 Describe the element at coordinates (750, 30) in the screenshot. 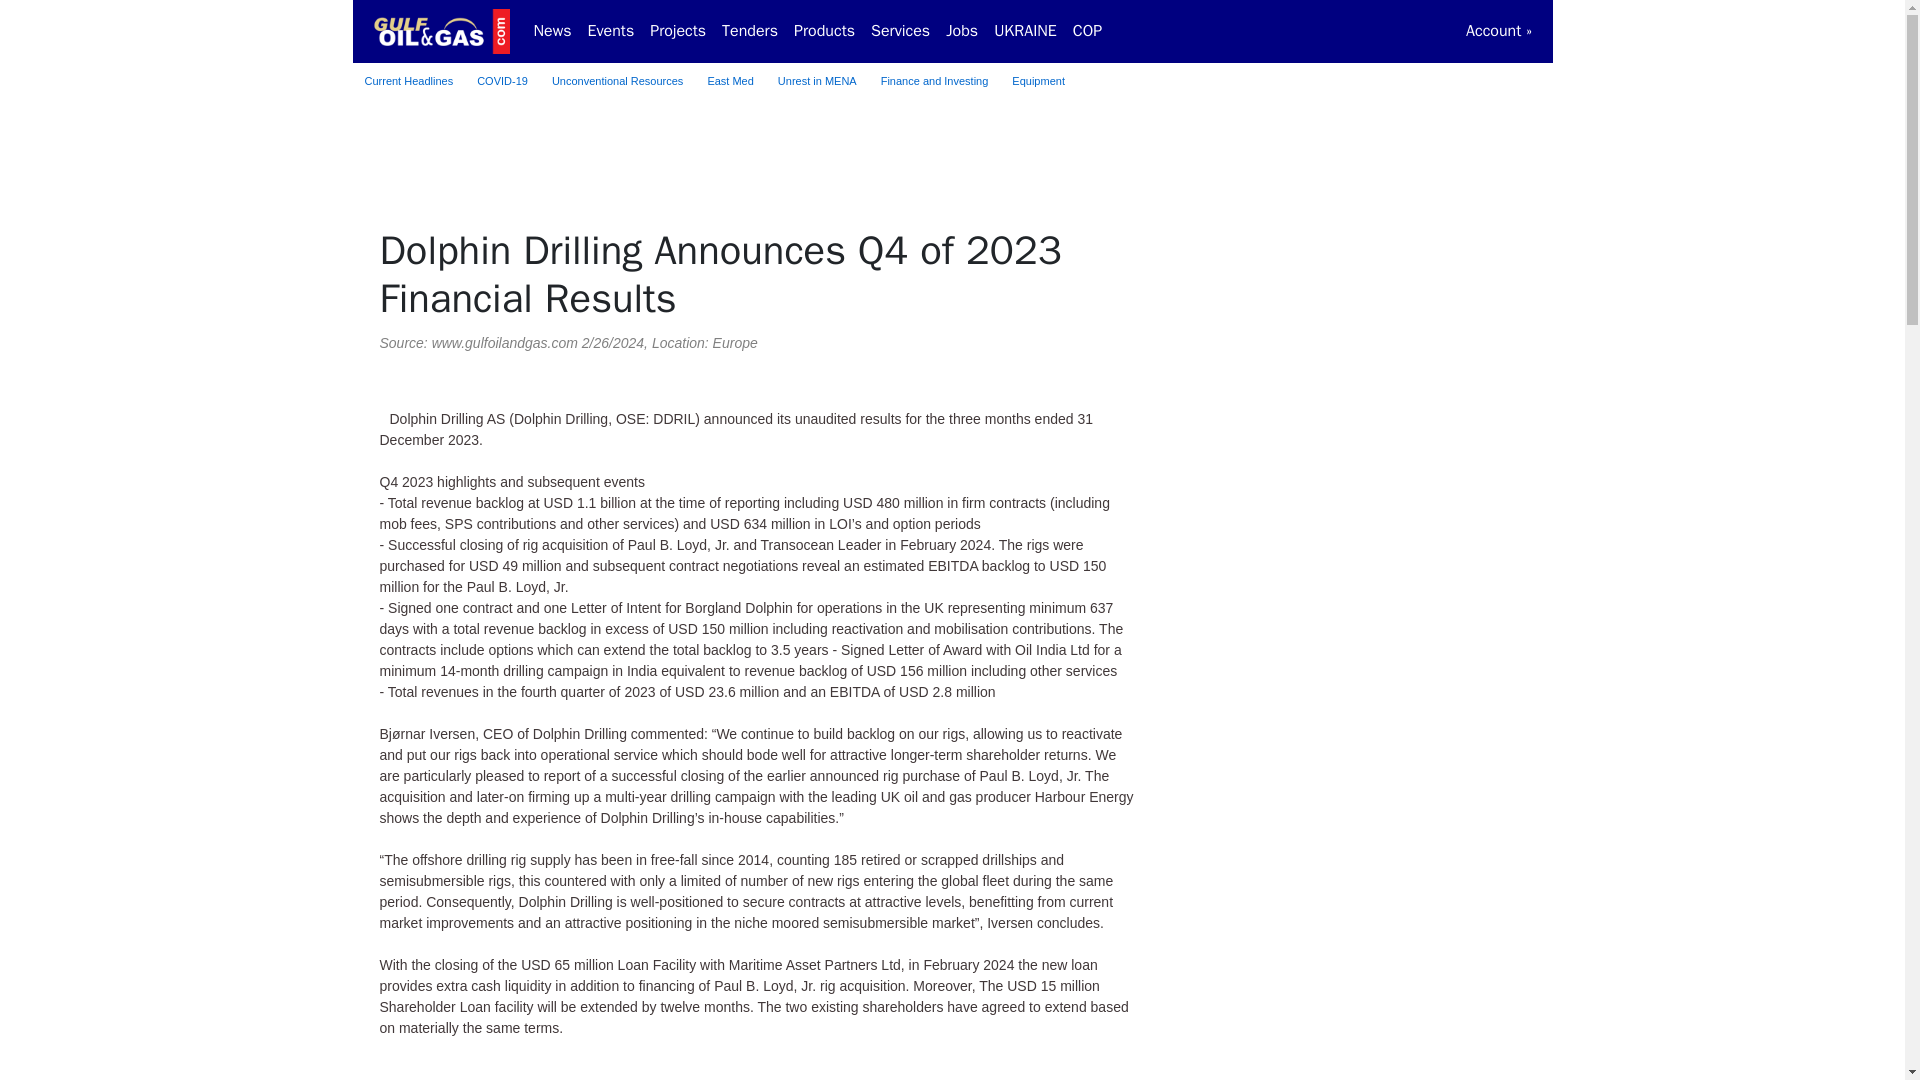

I see `Tenders` at that location.